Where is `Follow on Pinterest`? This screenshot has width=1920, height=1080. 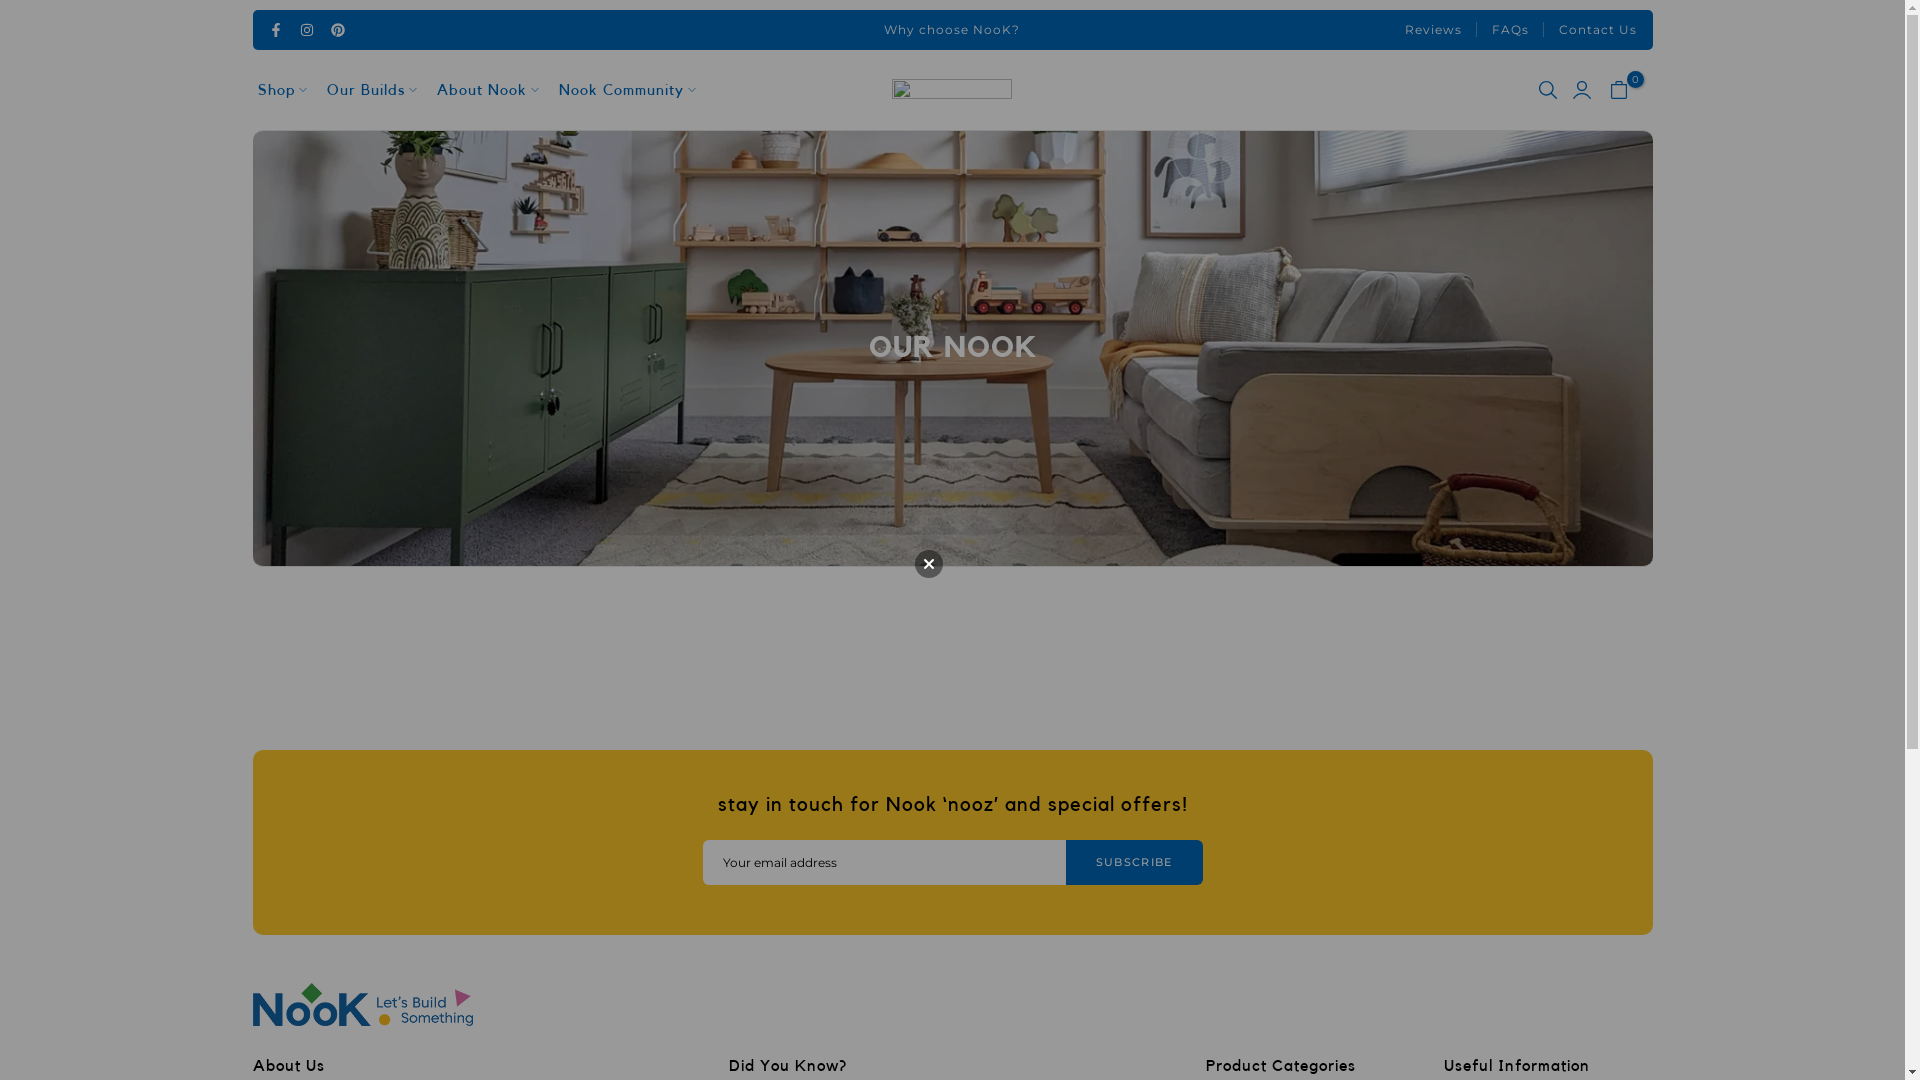
Follow on Pinterest is located at coordinates (338, 30).